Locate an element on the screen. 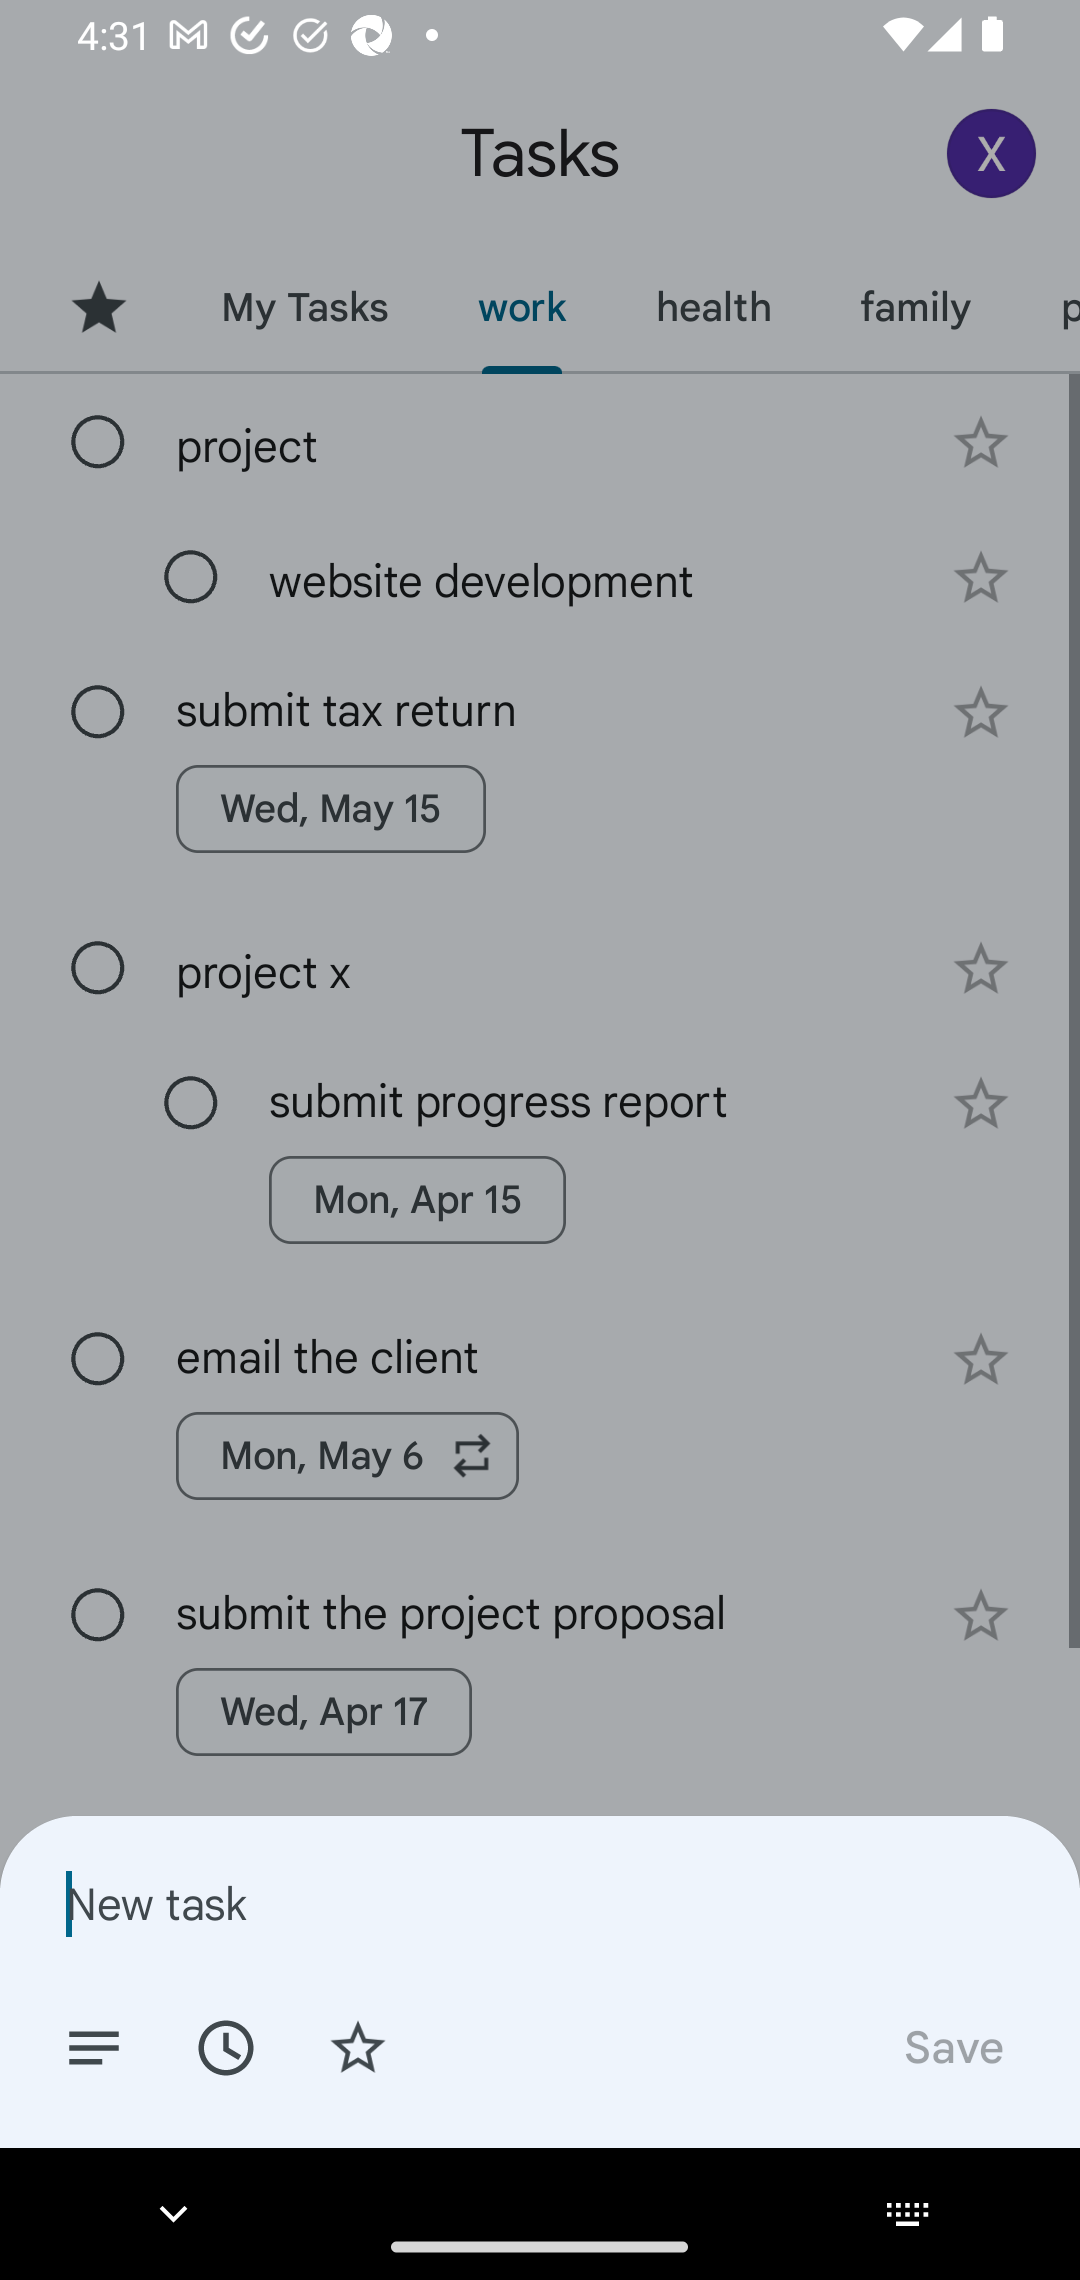 The image size is (1080, 2280). Add star is located at coordinates (358, 2046).